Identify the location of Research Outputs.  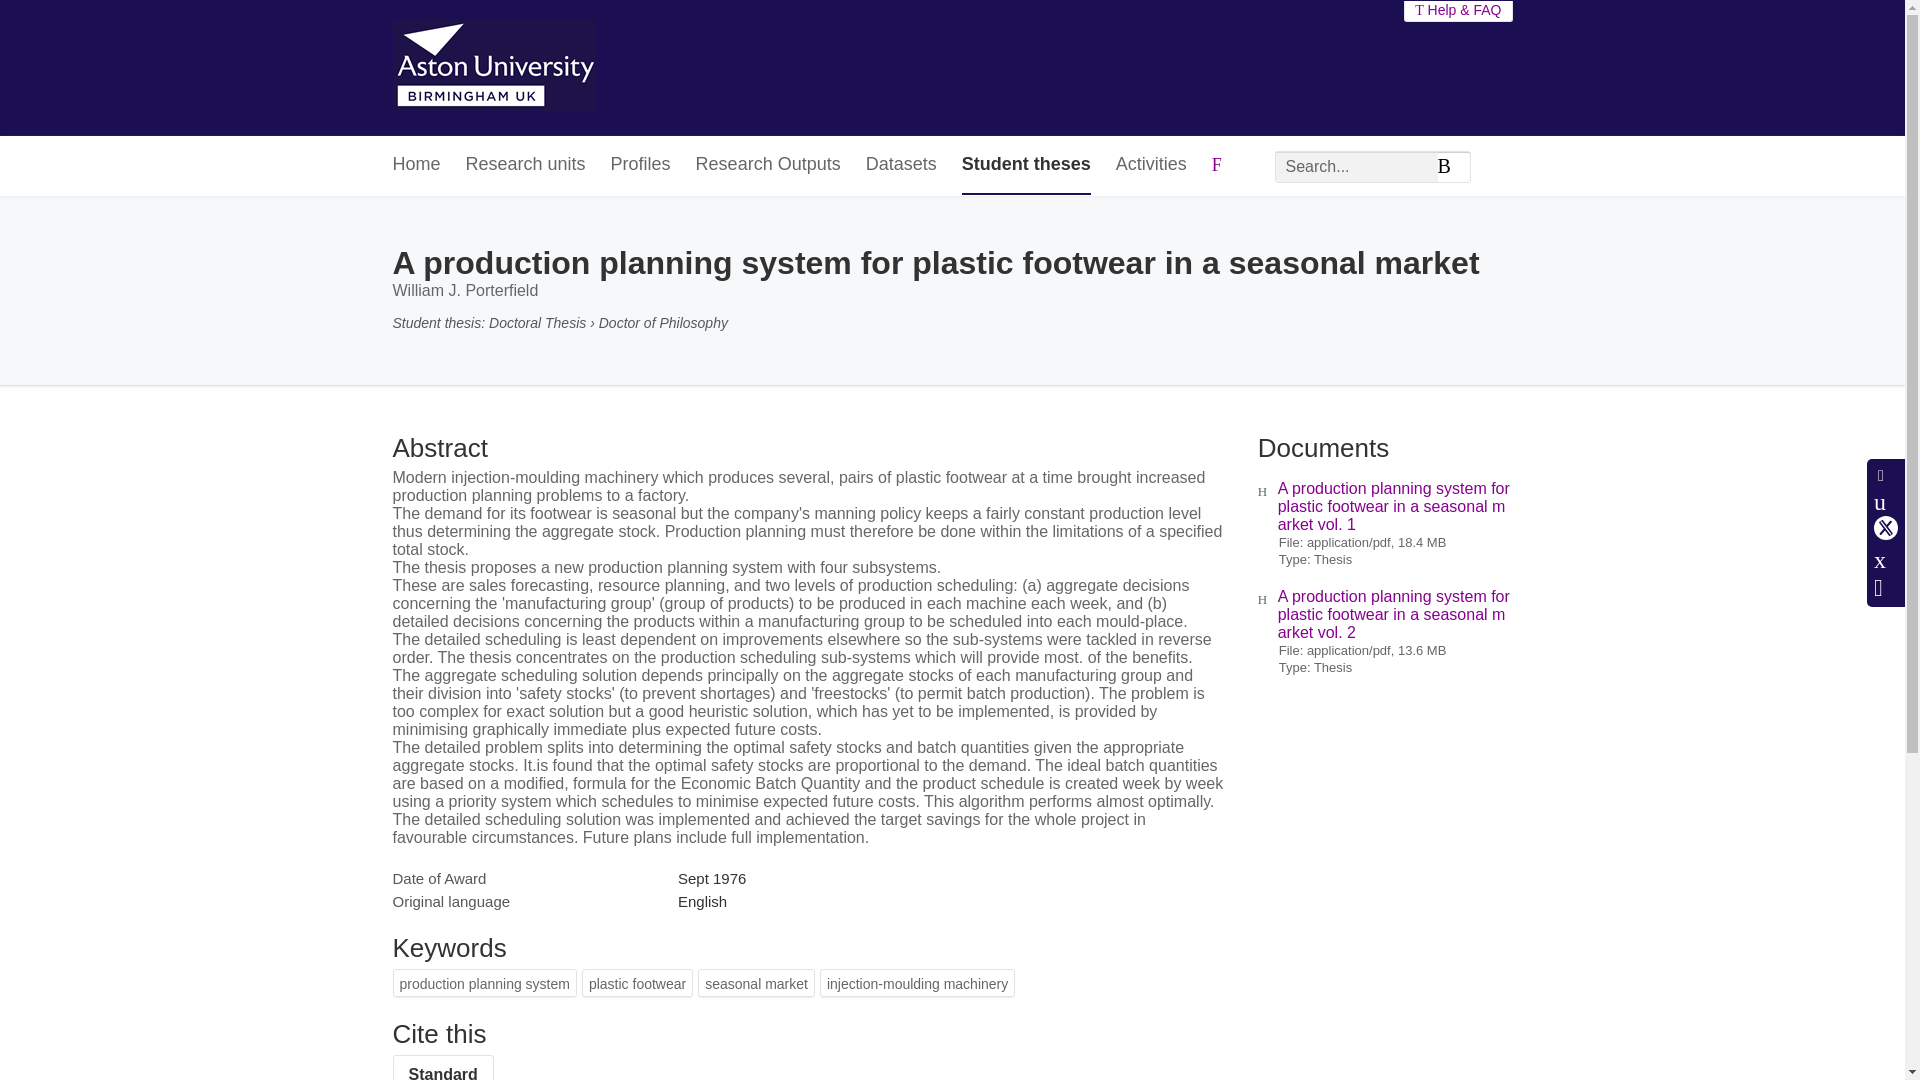
(768, 166).